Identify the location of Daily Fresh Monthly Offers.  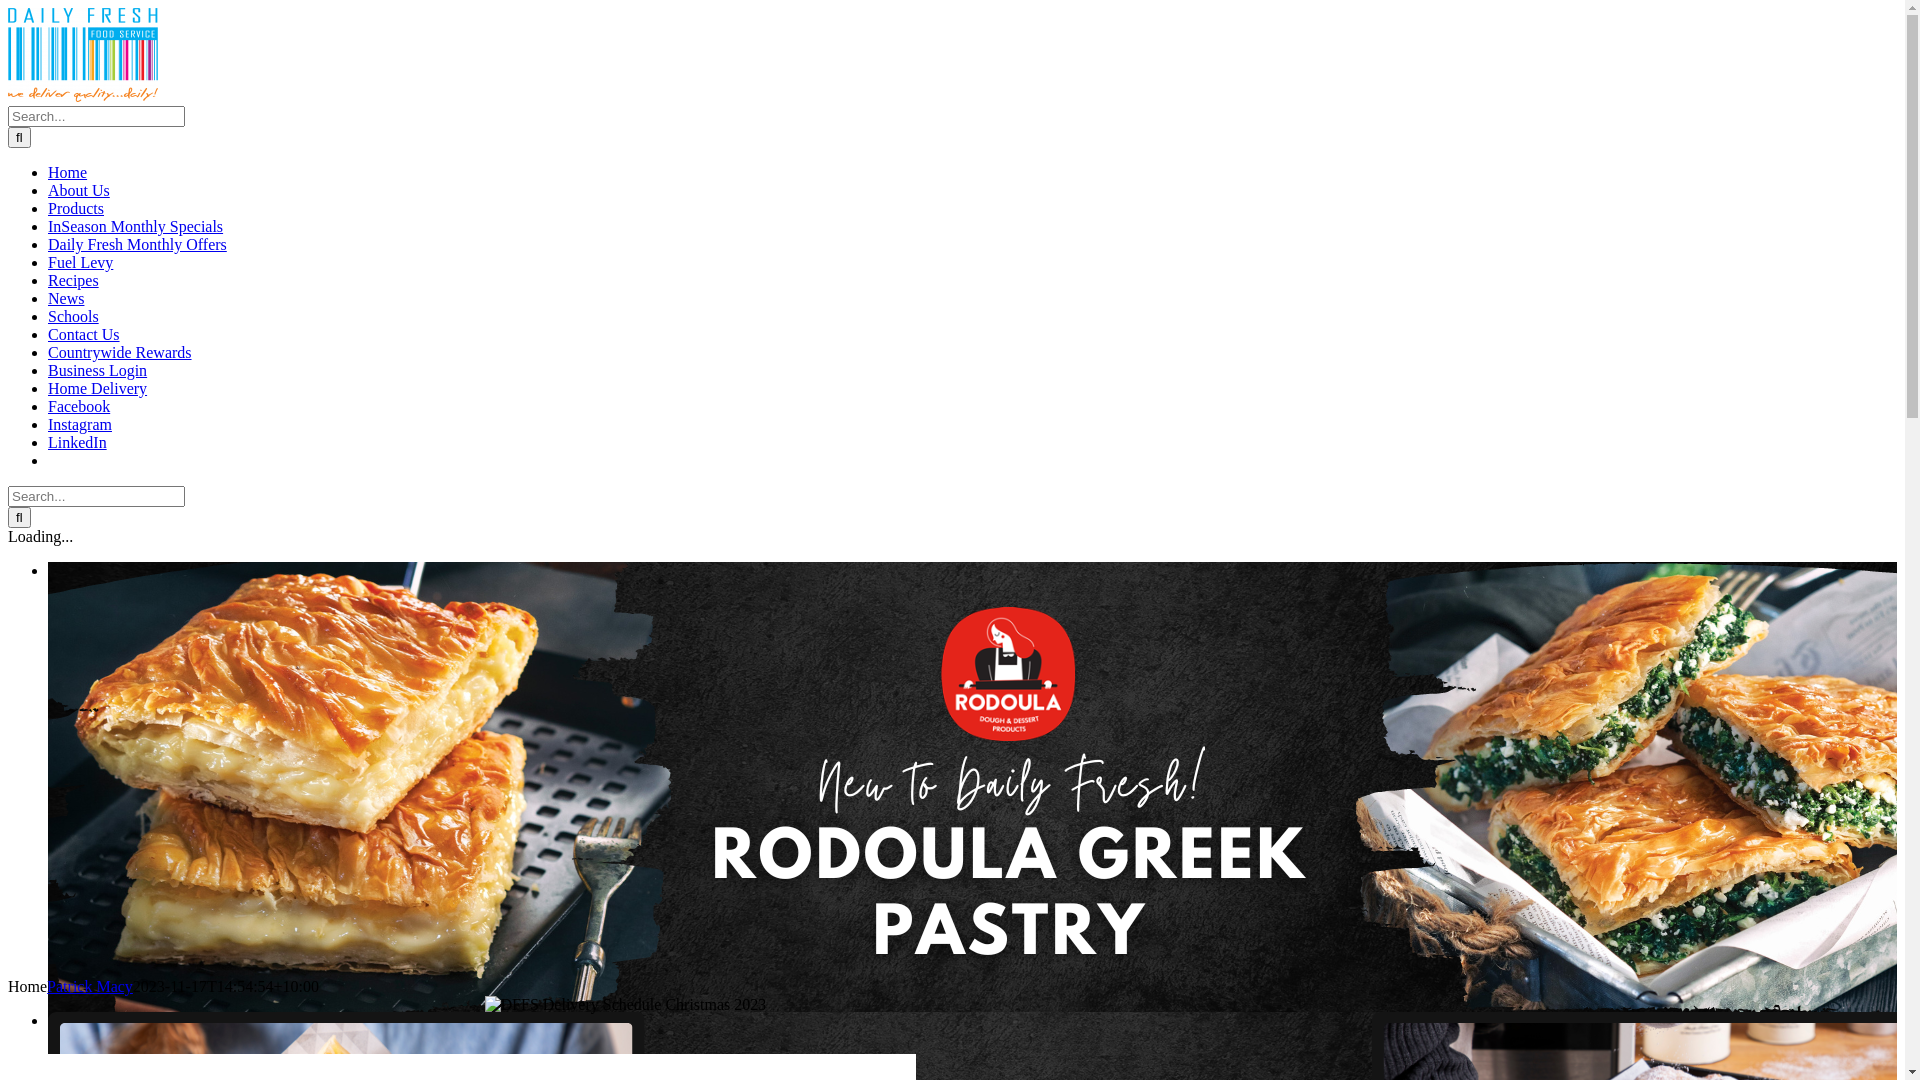
(138, 244).